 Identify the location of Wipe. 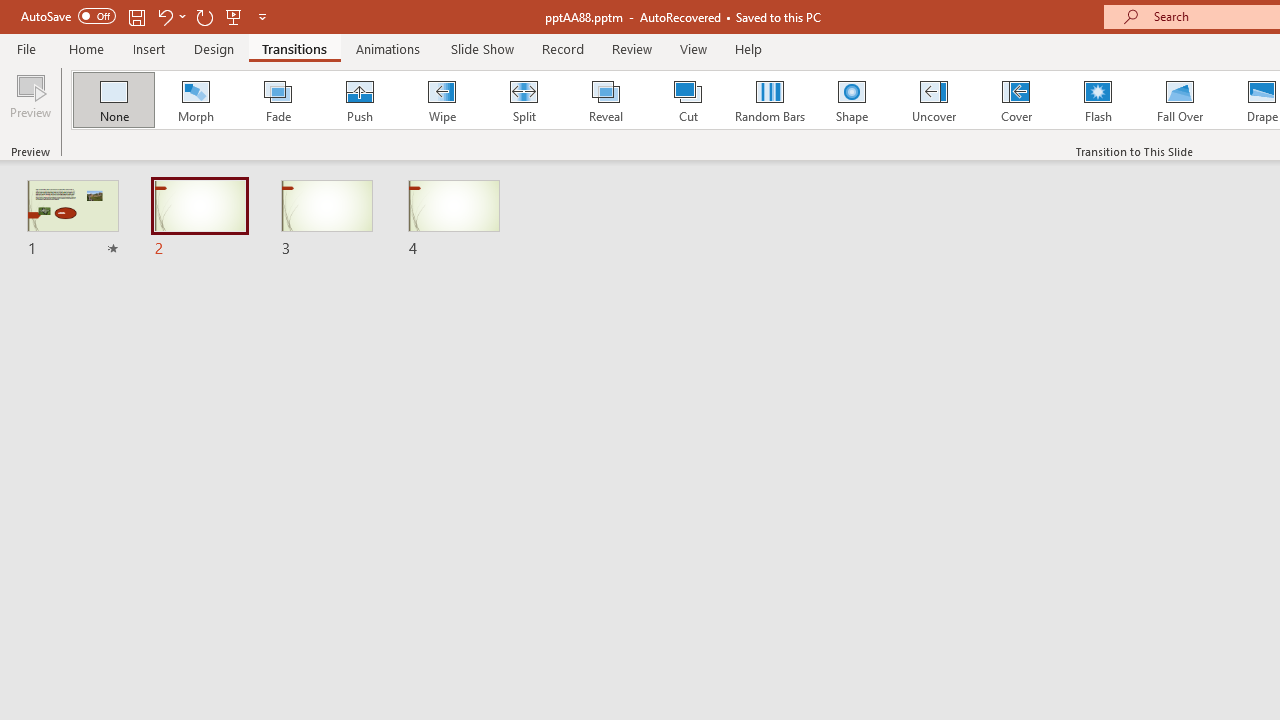
(441, 100).